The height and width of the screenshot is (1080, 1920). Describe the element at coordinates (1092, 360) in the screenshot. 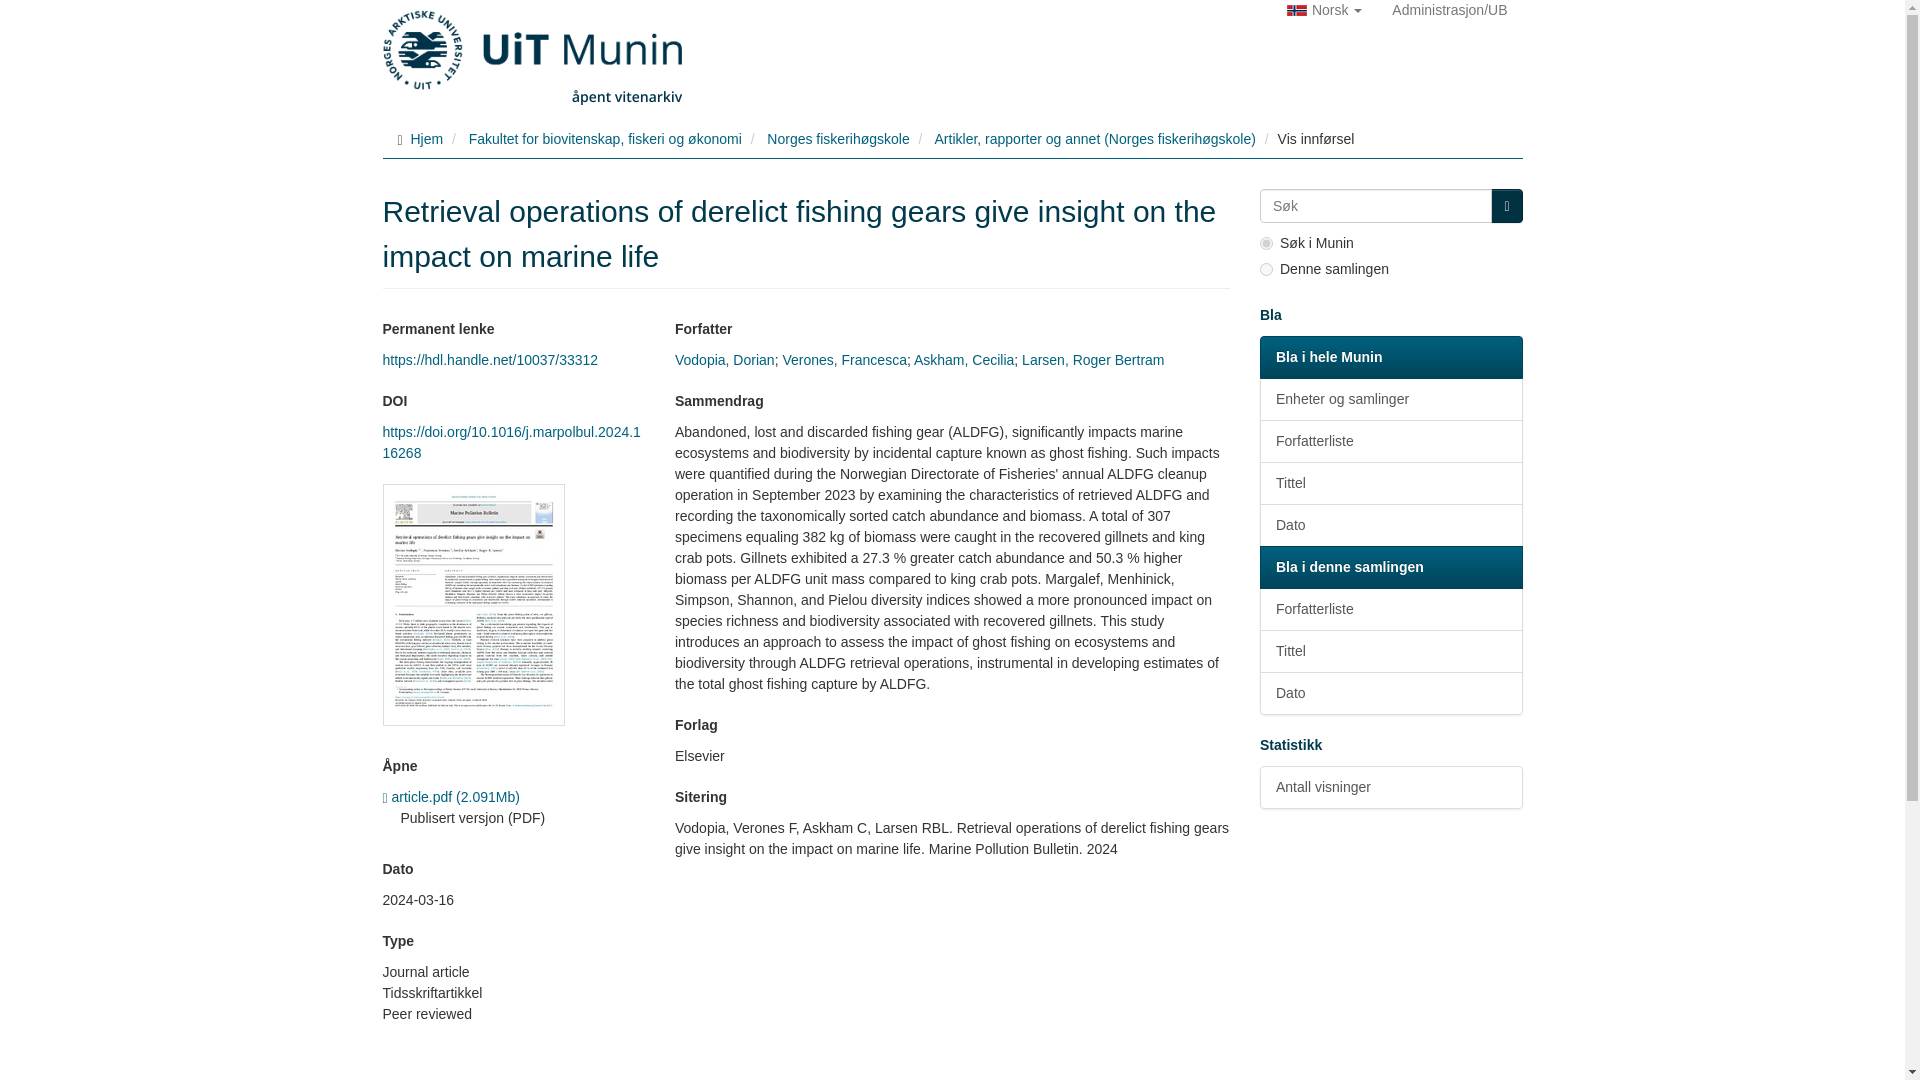

I see `Larsen, Roger Bertram` at that location.